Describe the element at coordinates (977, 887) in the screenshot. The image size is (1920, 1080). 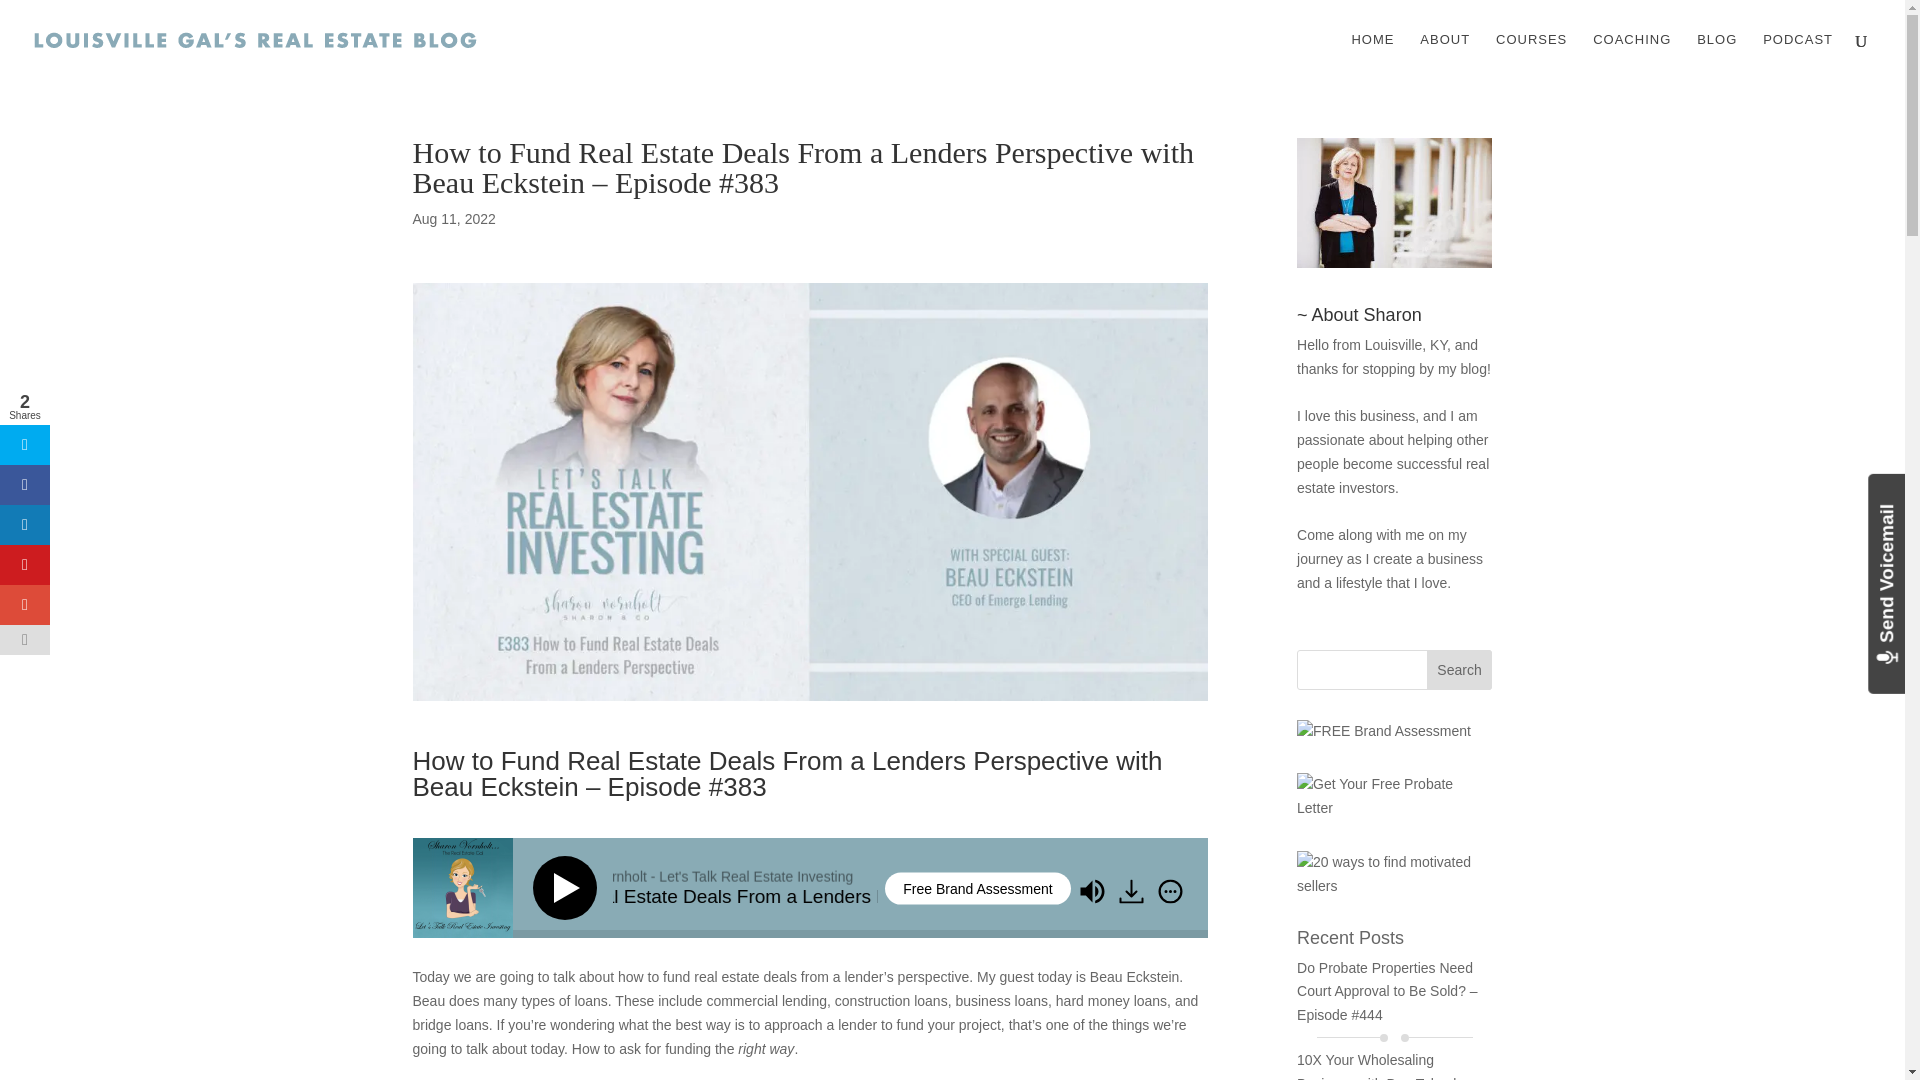
I see `Free Brand Assessment` at that location.